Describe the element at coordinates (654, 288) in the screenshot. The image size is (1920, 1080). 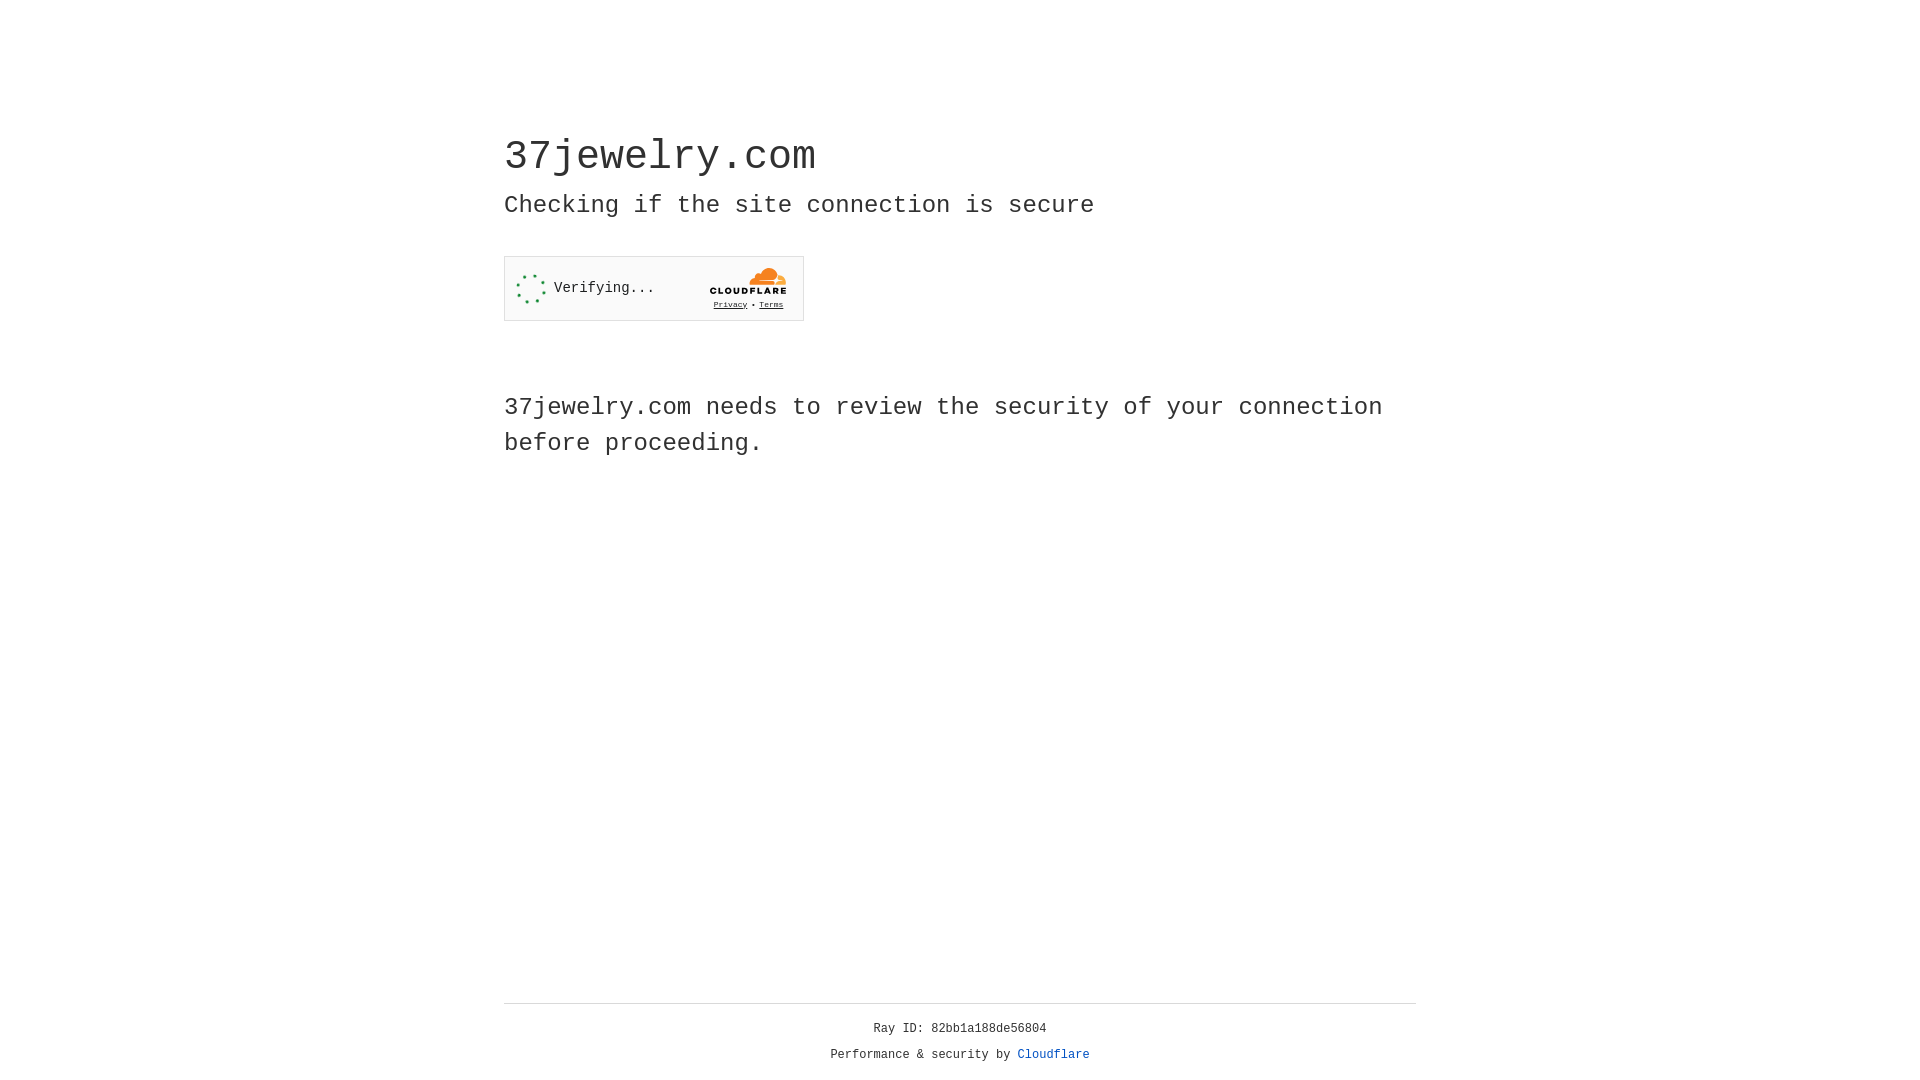
I see `Widget containing a Cloudflare security challenge` at that location.